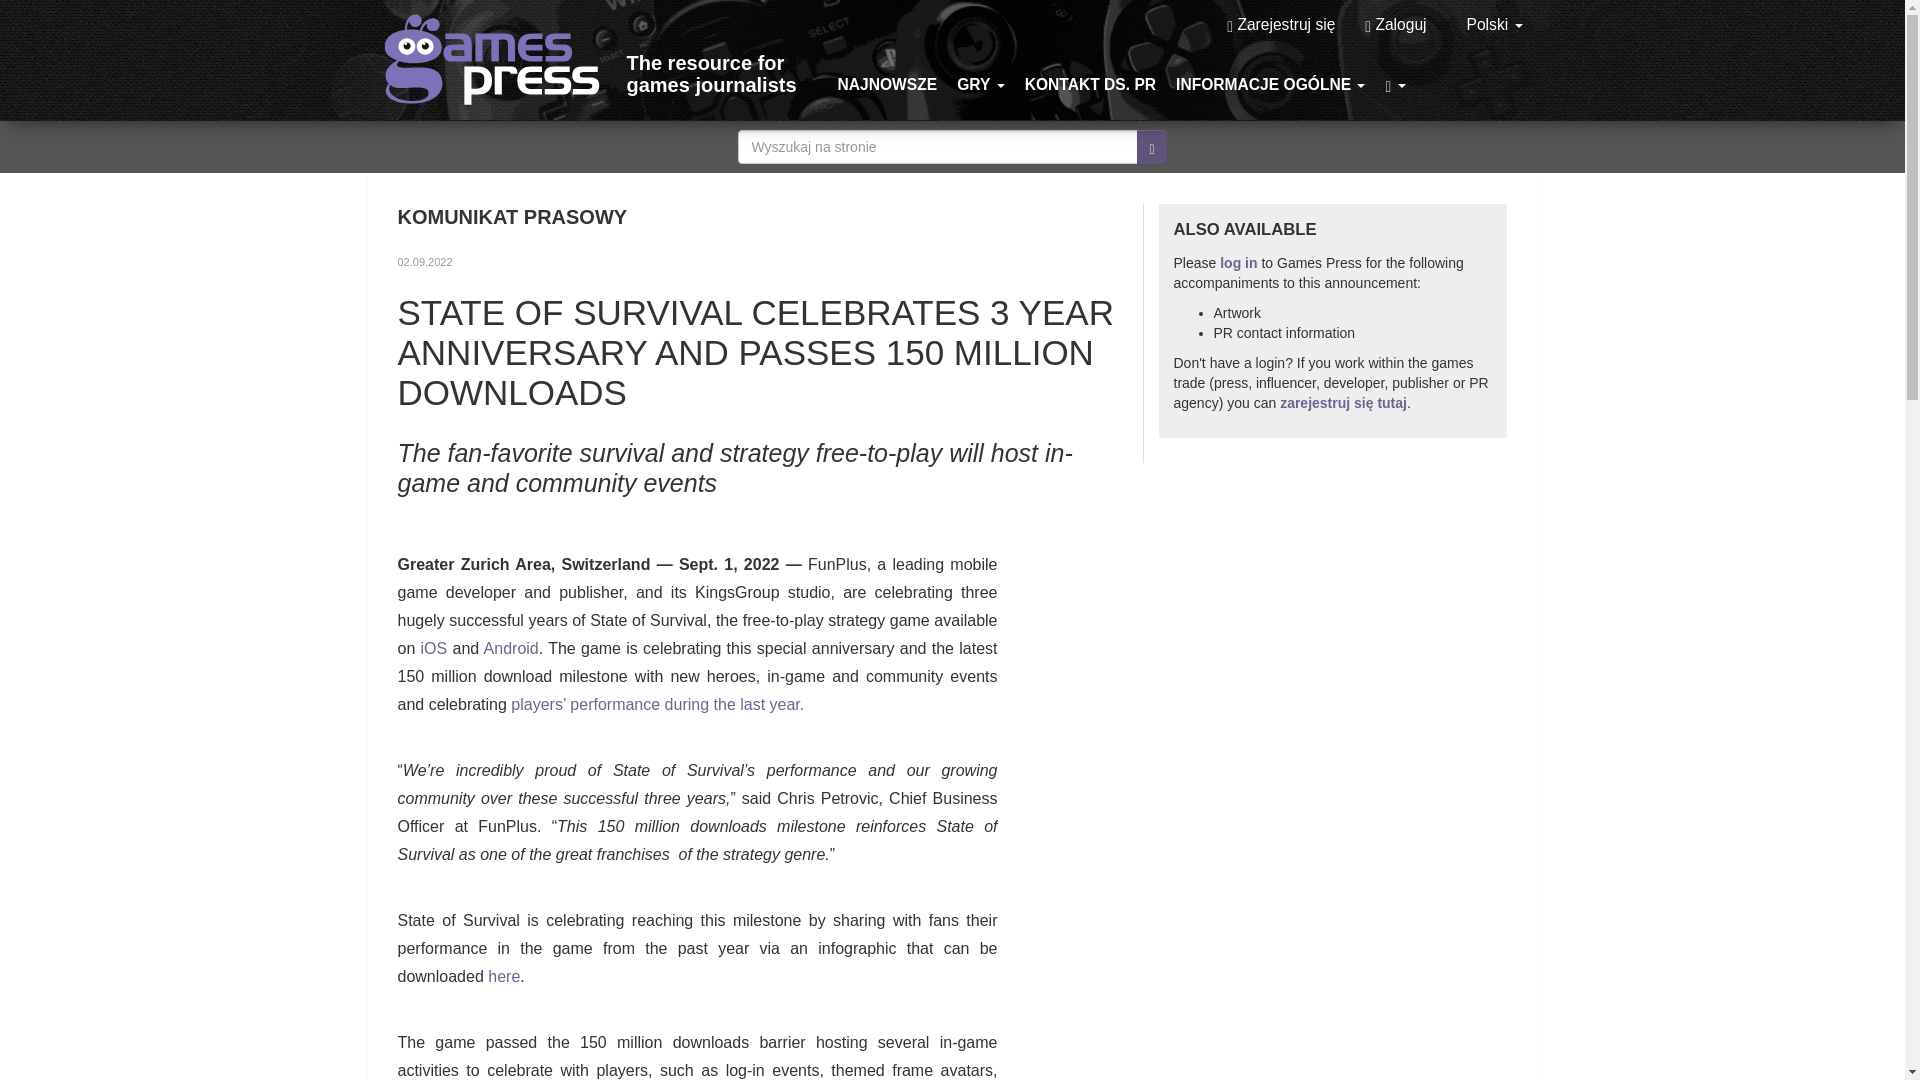 This screenshot has width=1920, height=1080. What do you see at coordinates (888, 84) in the screenshot?
I see `NAJNOWSZE` at bounding box center [888, 84].